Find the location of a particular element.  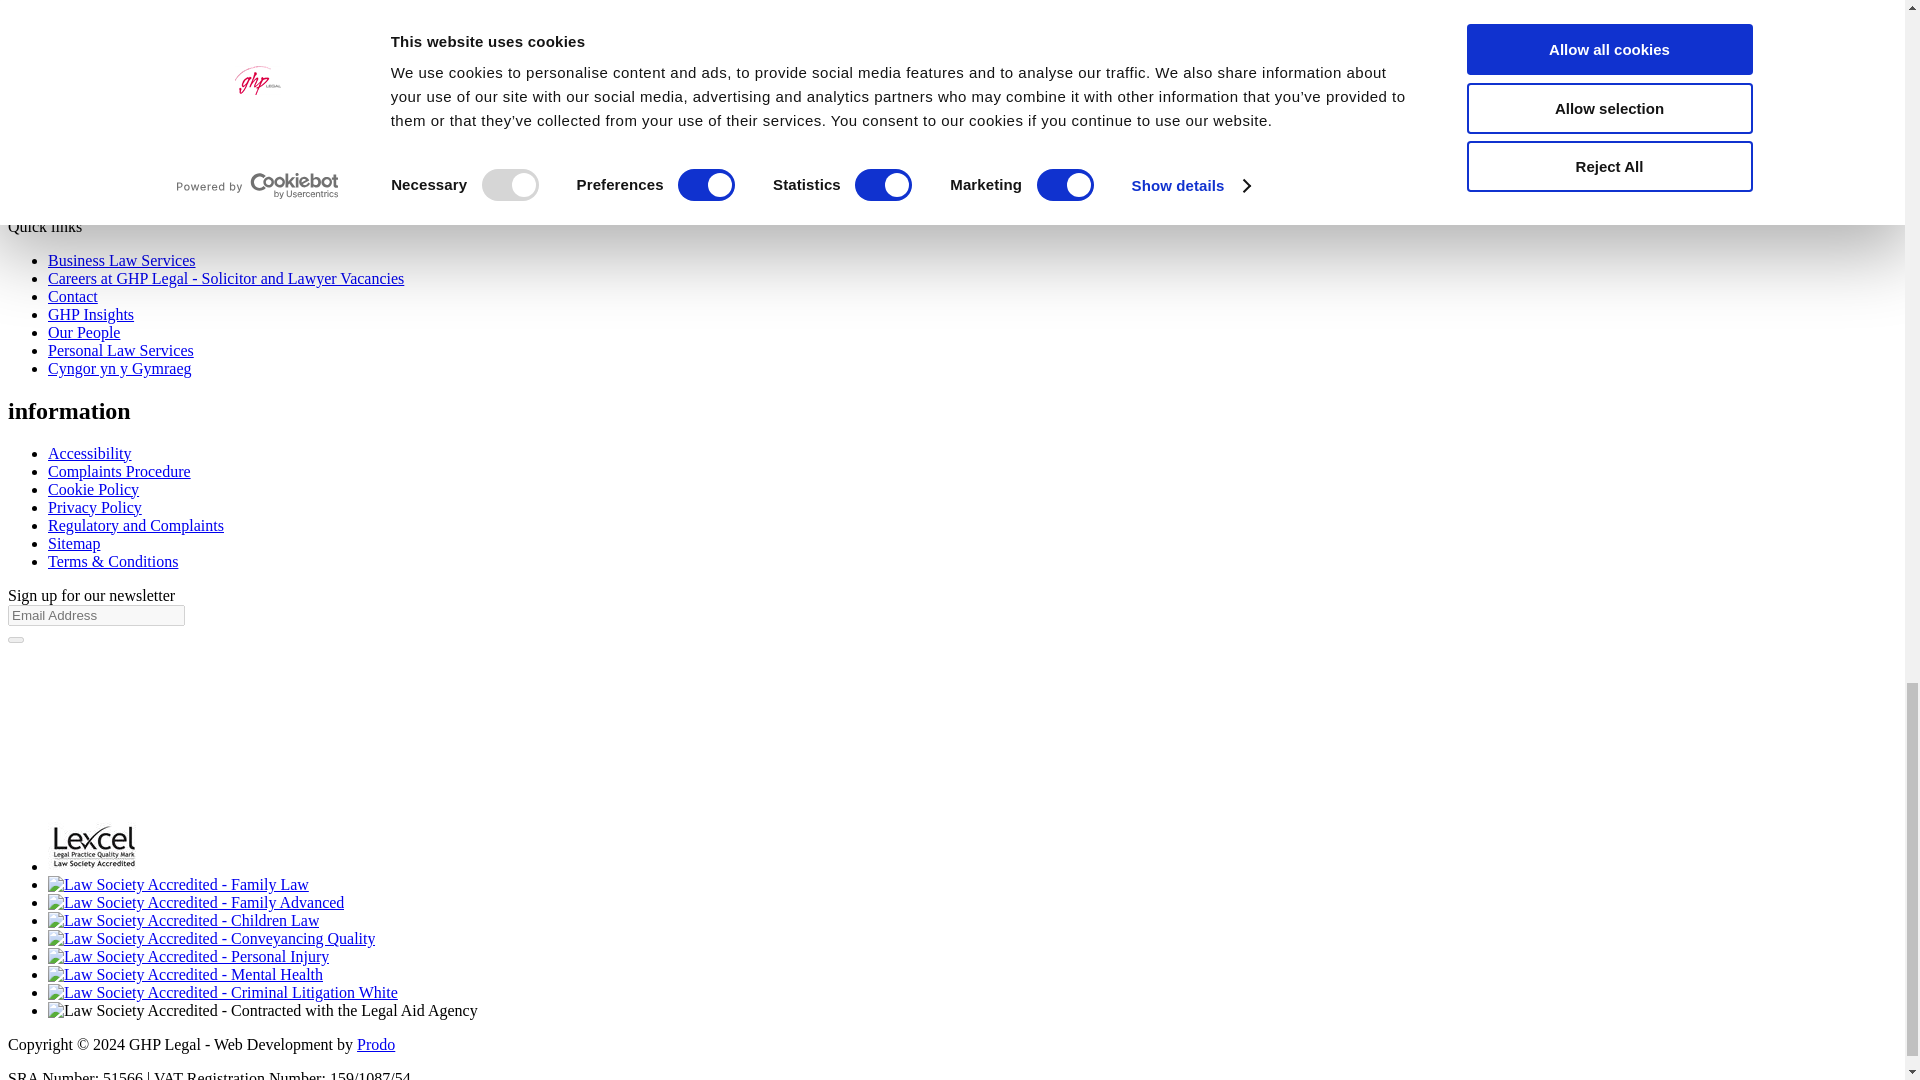

Law Society Accredited - Personal Injury is located at coordinates (188, 956).